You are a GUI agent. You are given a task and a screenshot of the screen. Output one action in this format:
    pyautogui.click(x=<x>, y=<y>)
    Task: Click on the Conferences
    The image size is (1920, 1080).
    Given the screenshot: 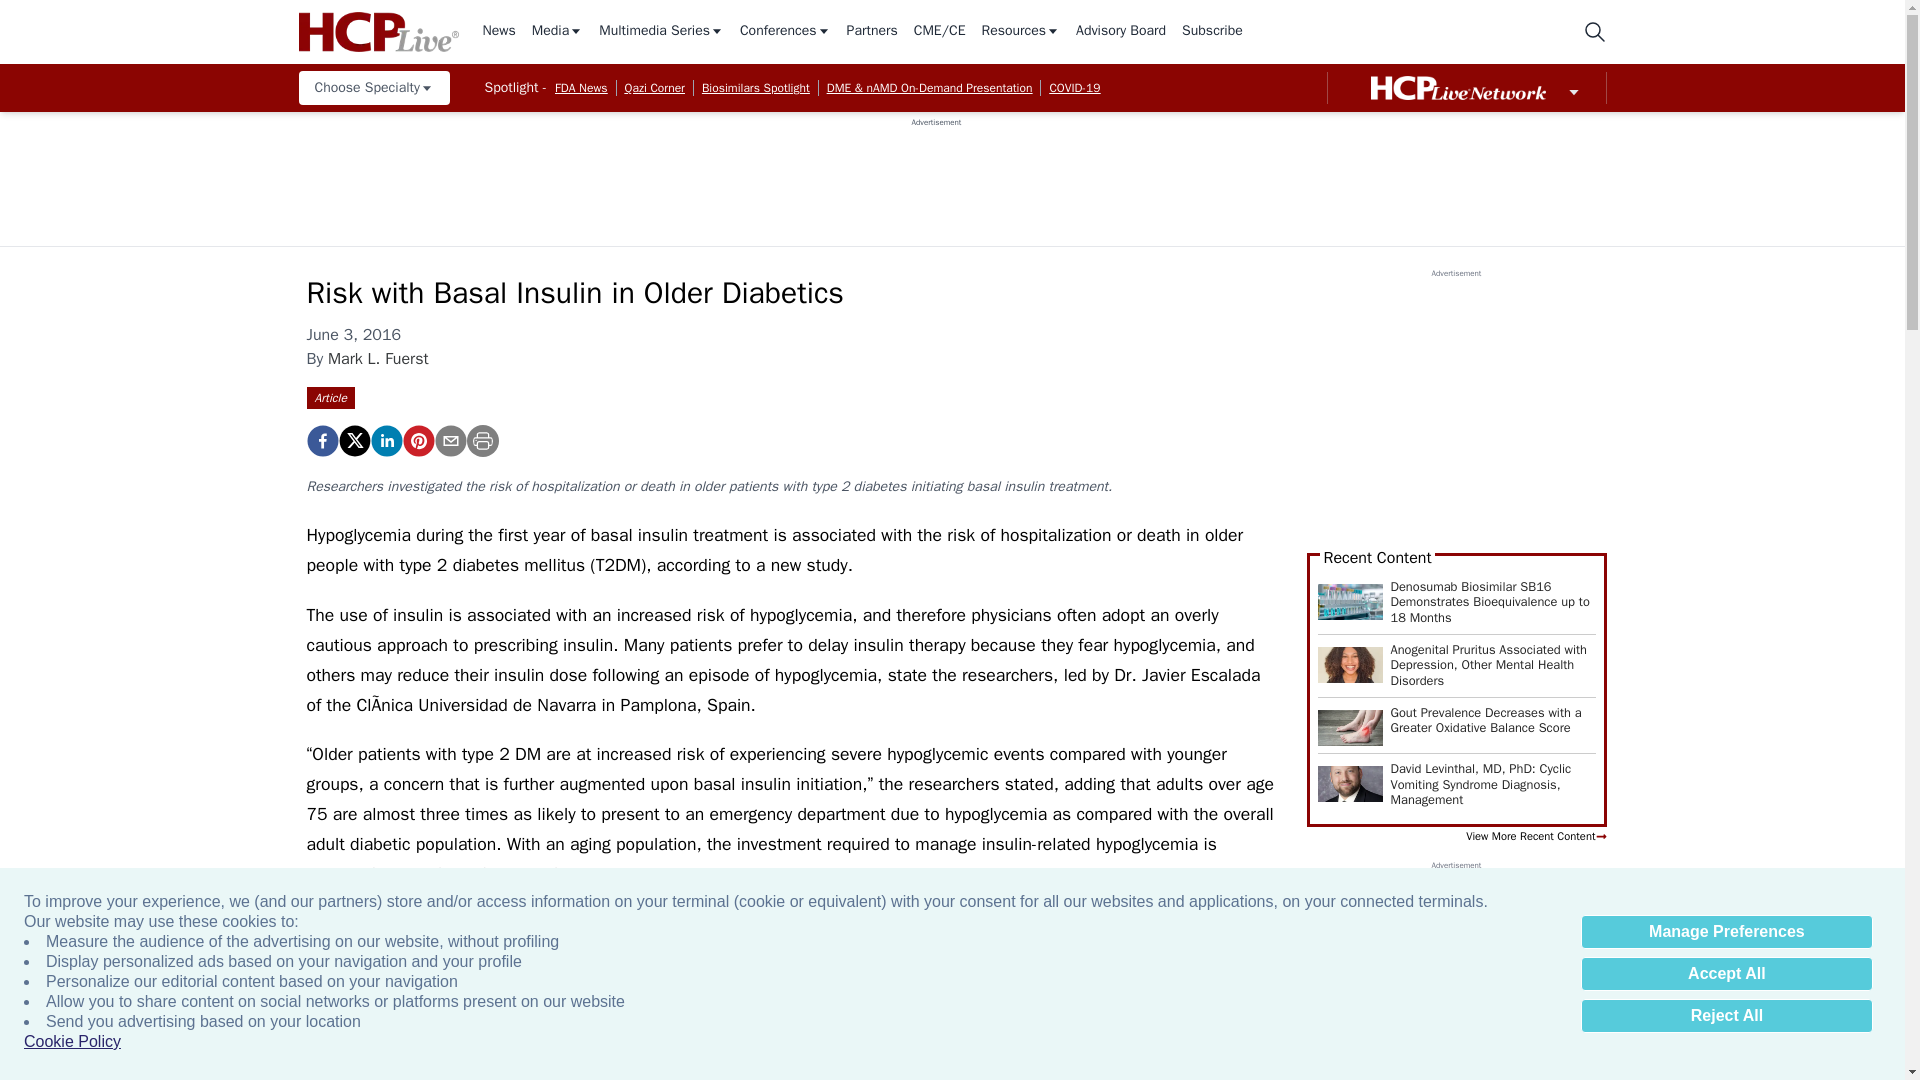 What is the action you would take?
    pyautogui.click(x=785, y=32)
    